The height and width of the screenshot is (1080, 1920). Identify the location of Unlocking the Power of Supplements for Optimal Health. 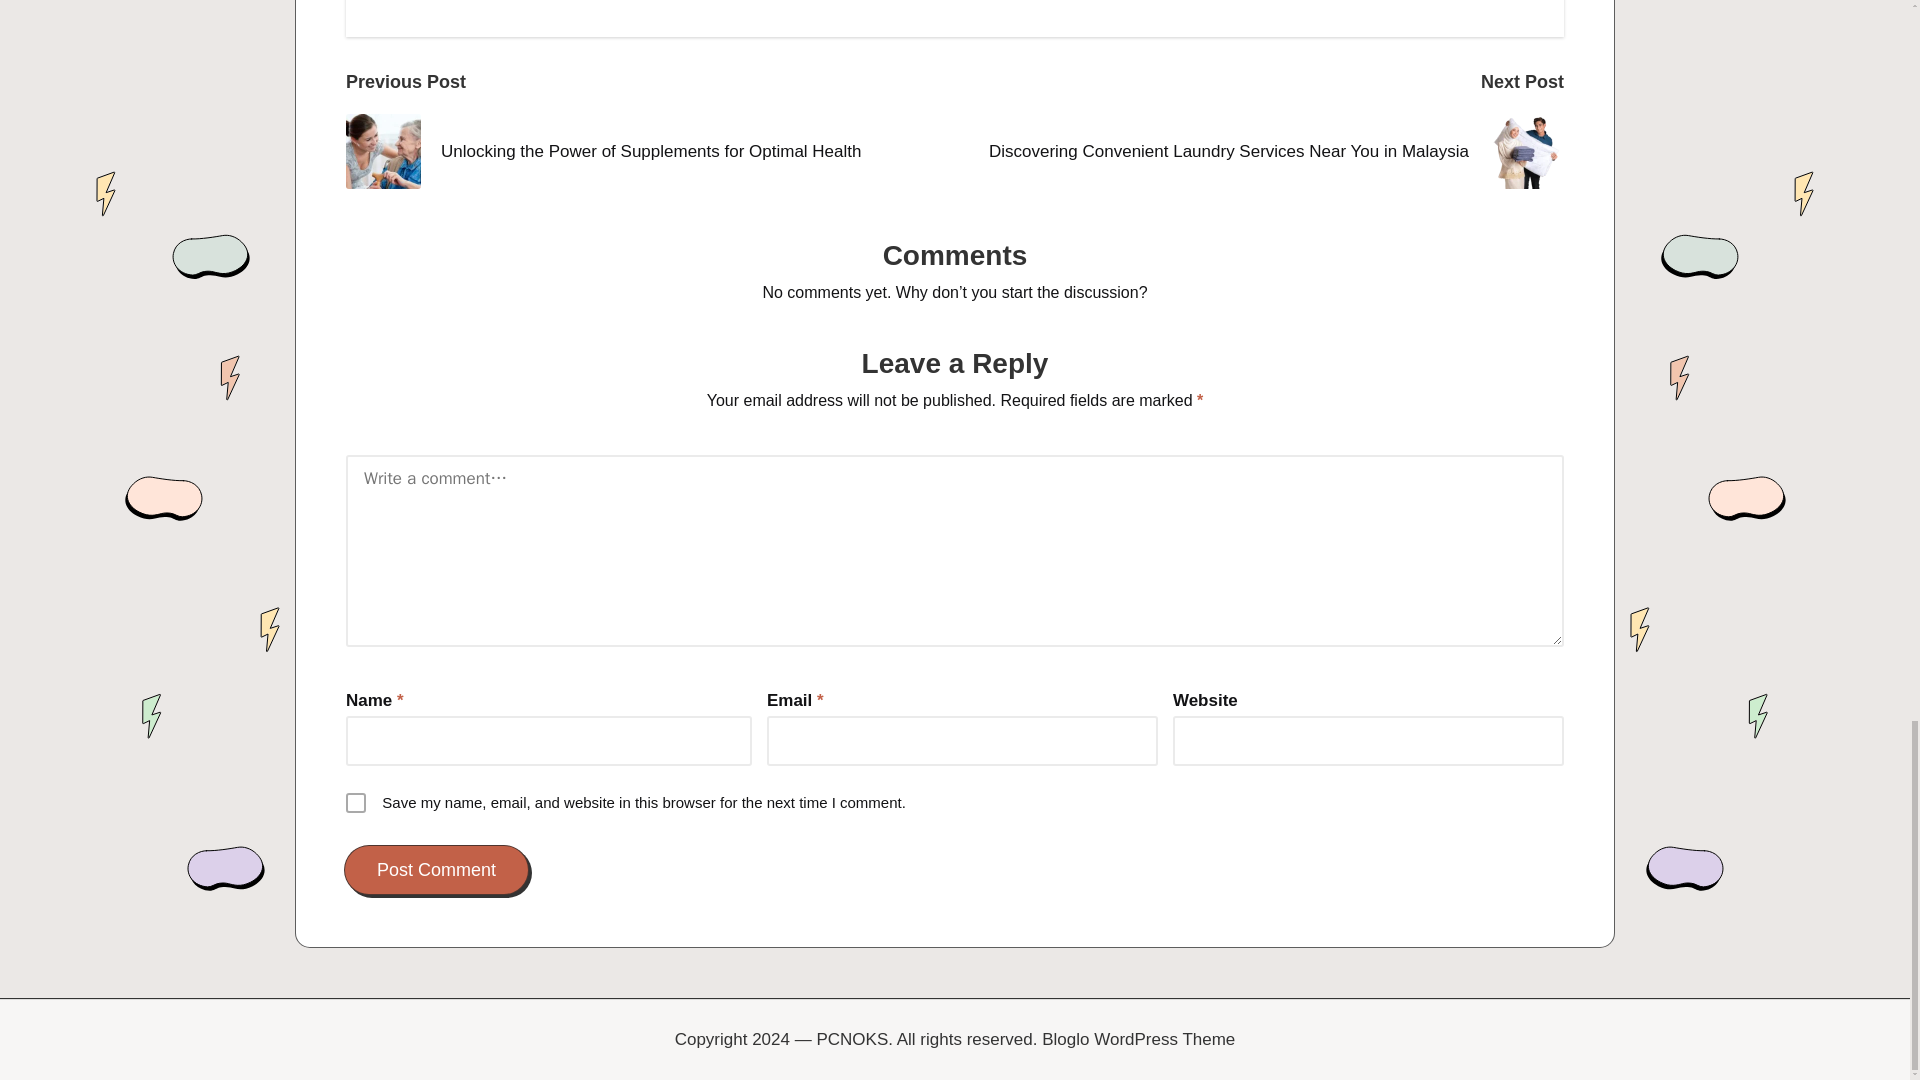
(650, 152).